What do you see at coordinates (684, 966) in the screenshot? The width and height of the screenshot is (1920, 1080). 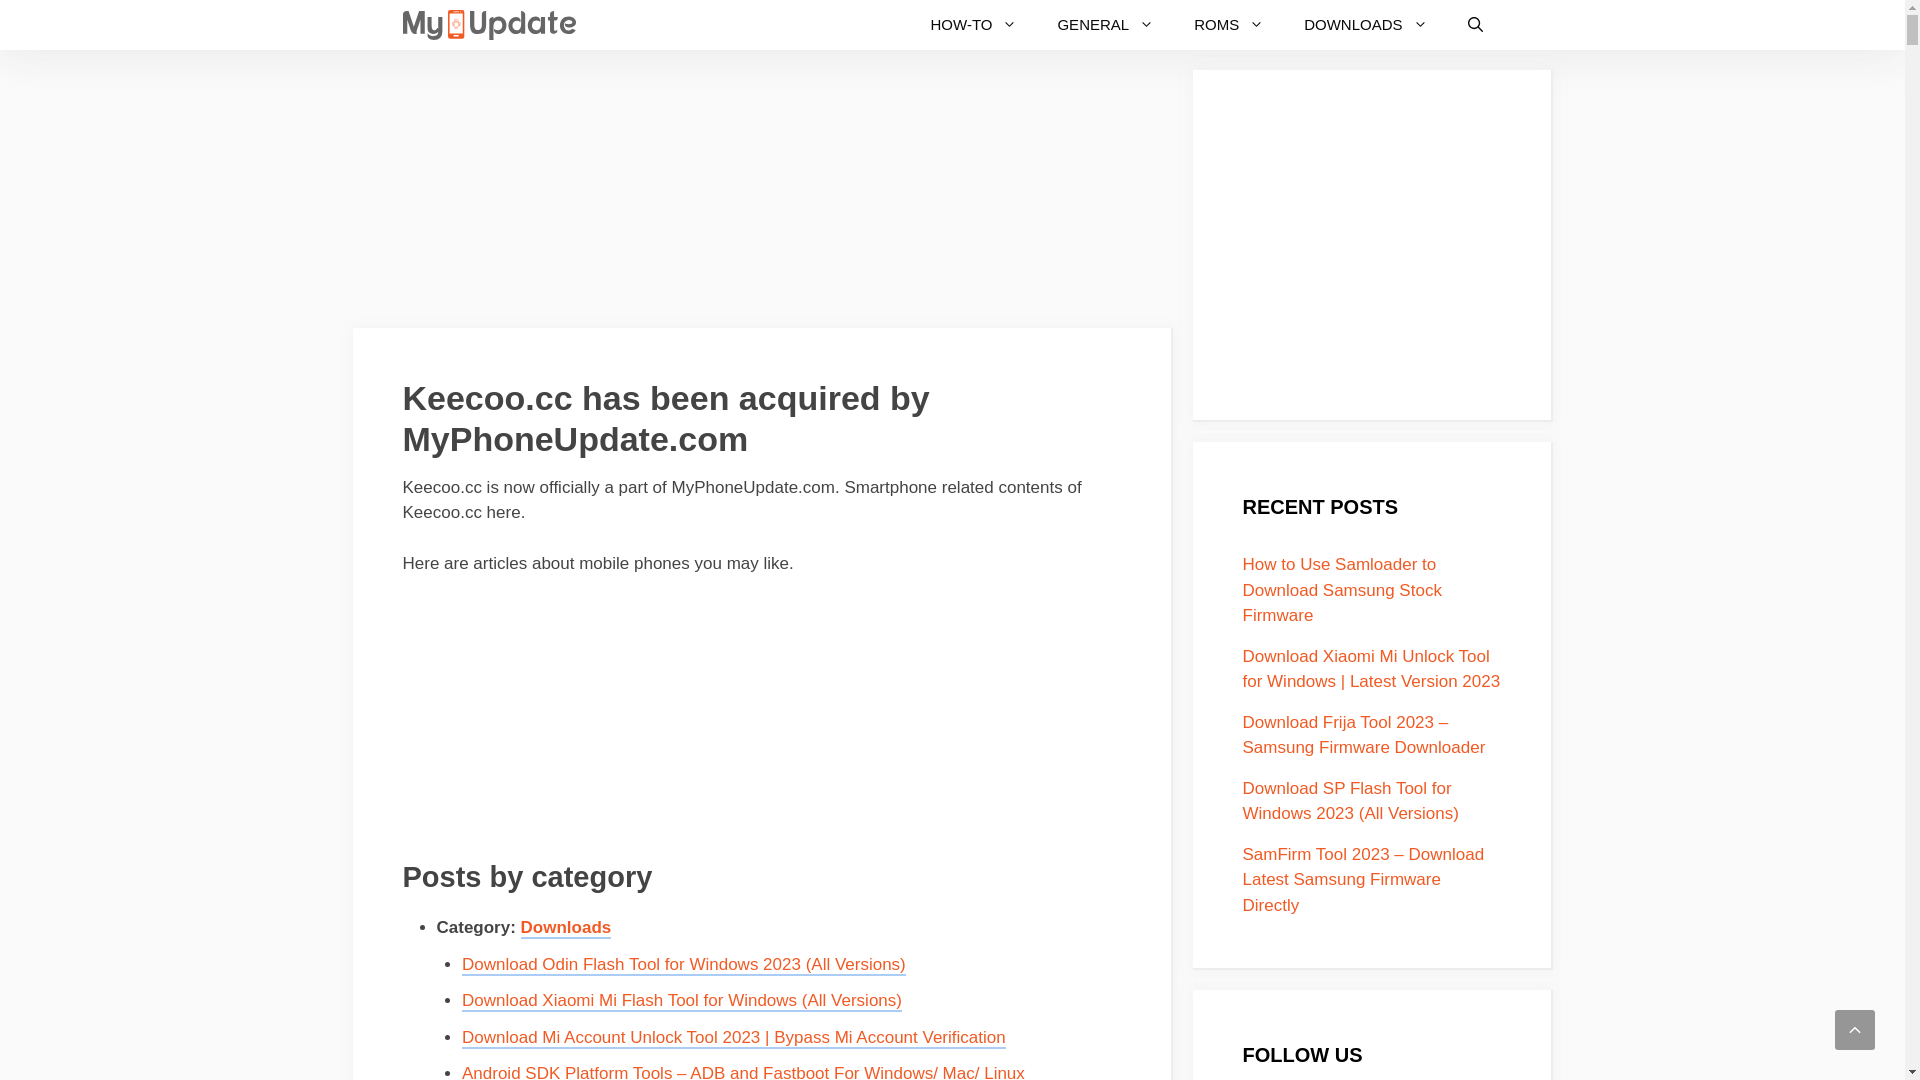 I see `Download Odin Flash Tool for Windows 2023 (All Versions)` at bounding box center [684, 966].